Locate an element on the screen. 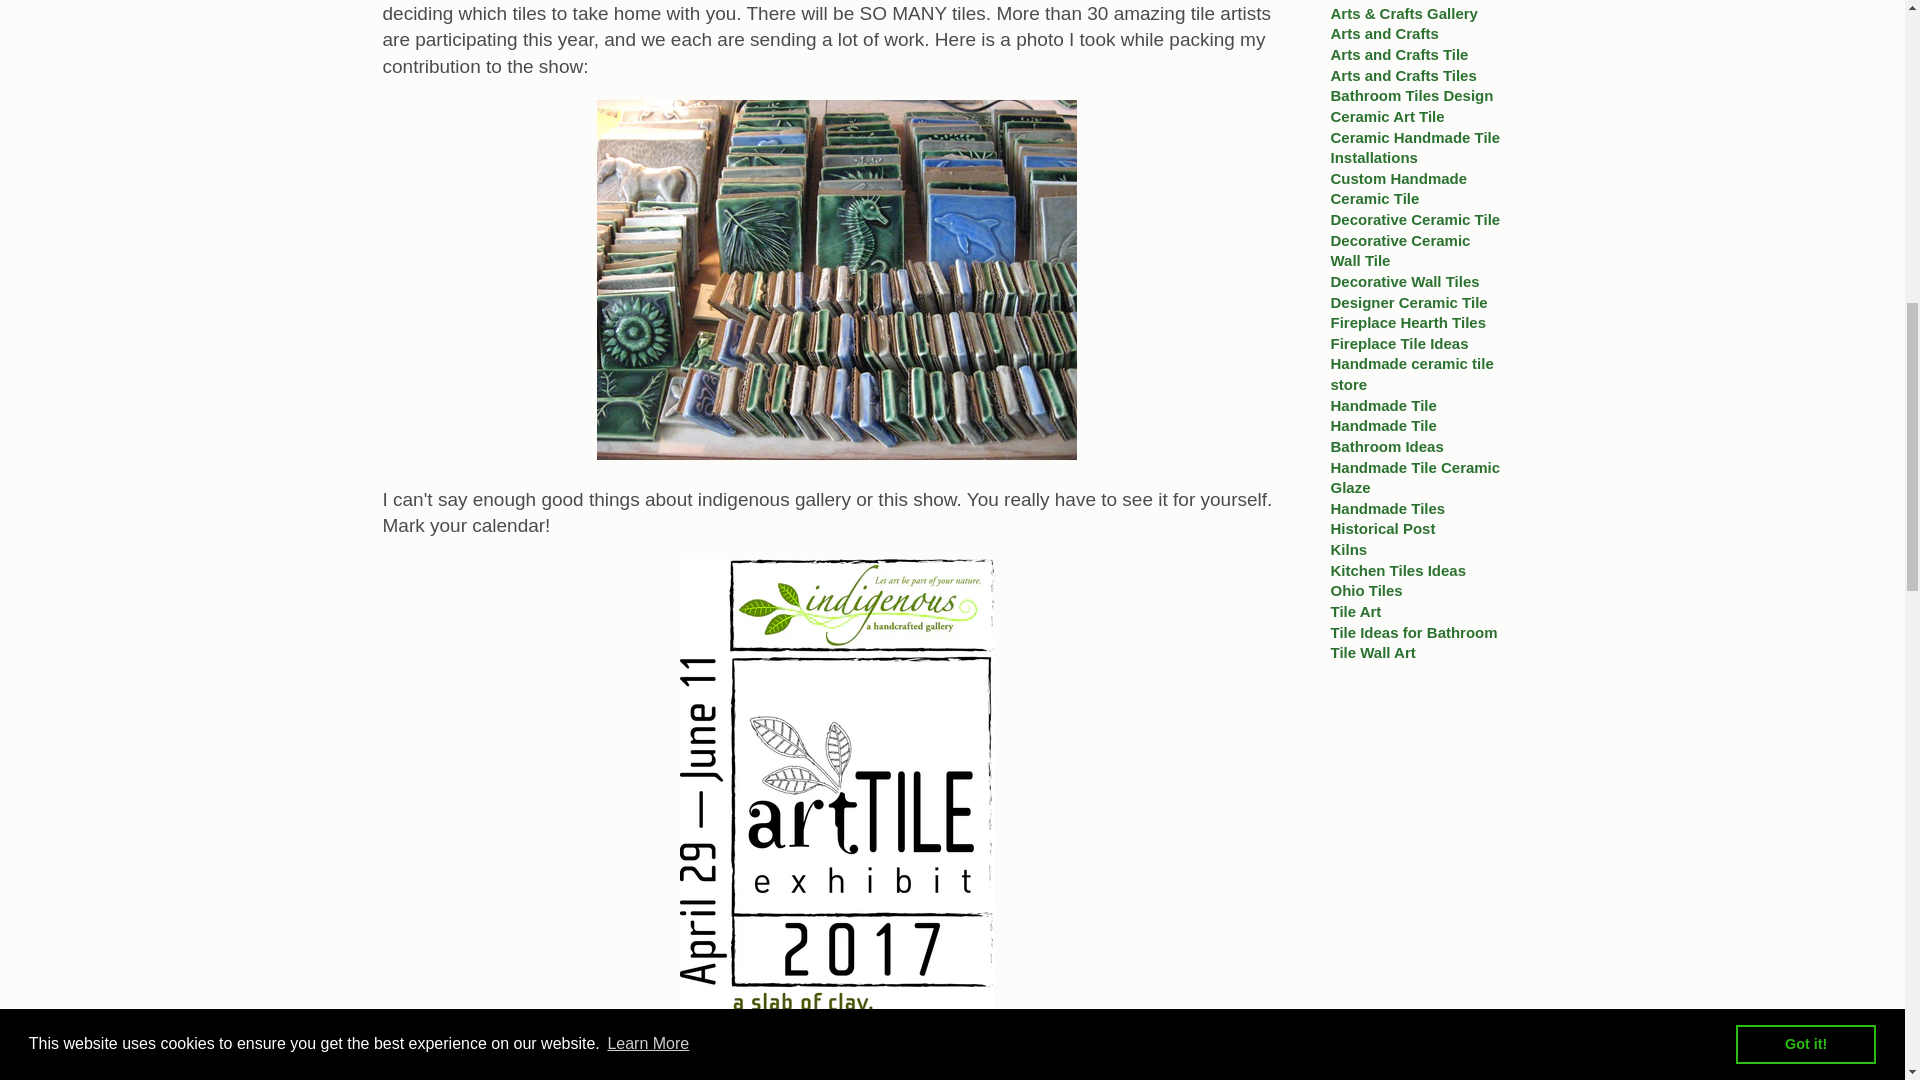  Show articles tagged Handmade ceramic tile store is located at coordinates (1412, 374).